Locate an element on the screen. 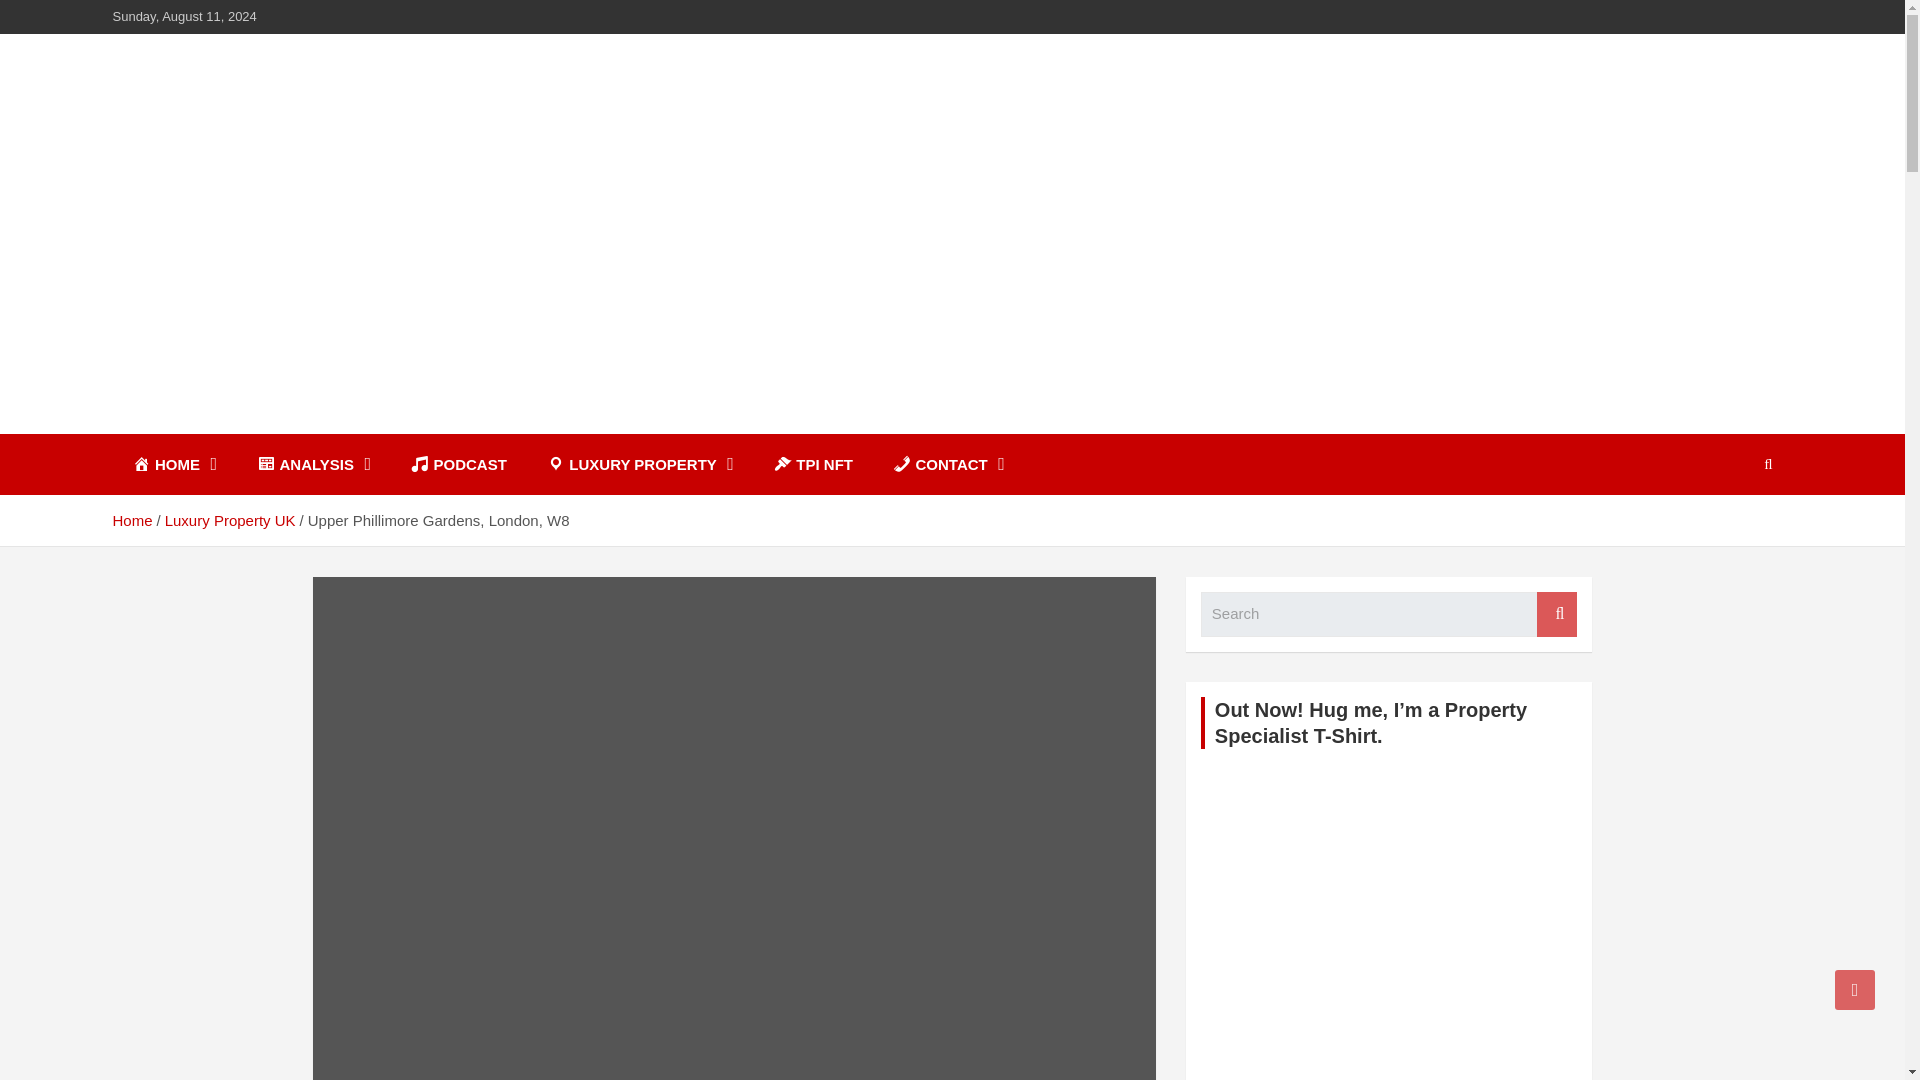  PODCAST is located at coordinates (458, 464).